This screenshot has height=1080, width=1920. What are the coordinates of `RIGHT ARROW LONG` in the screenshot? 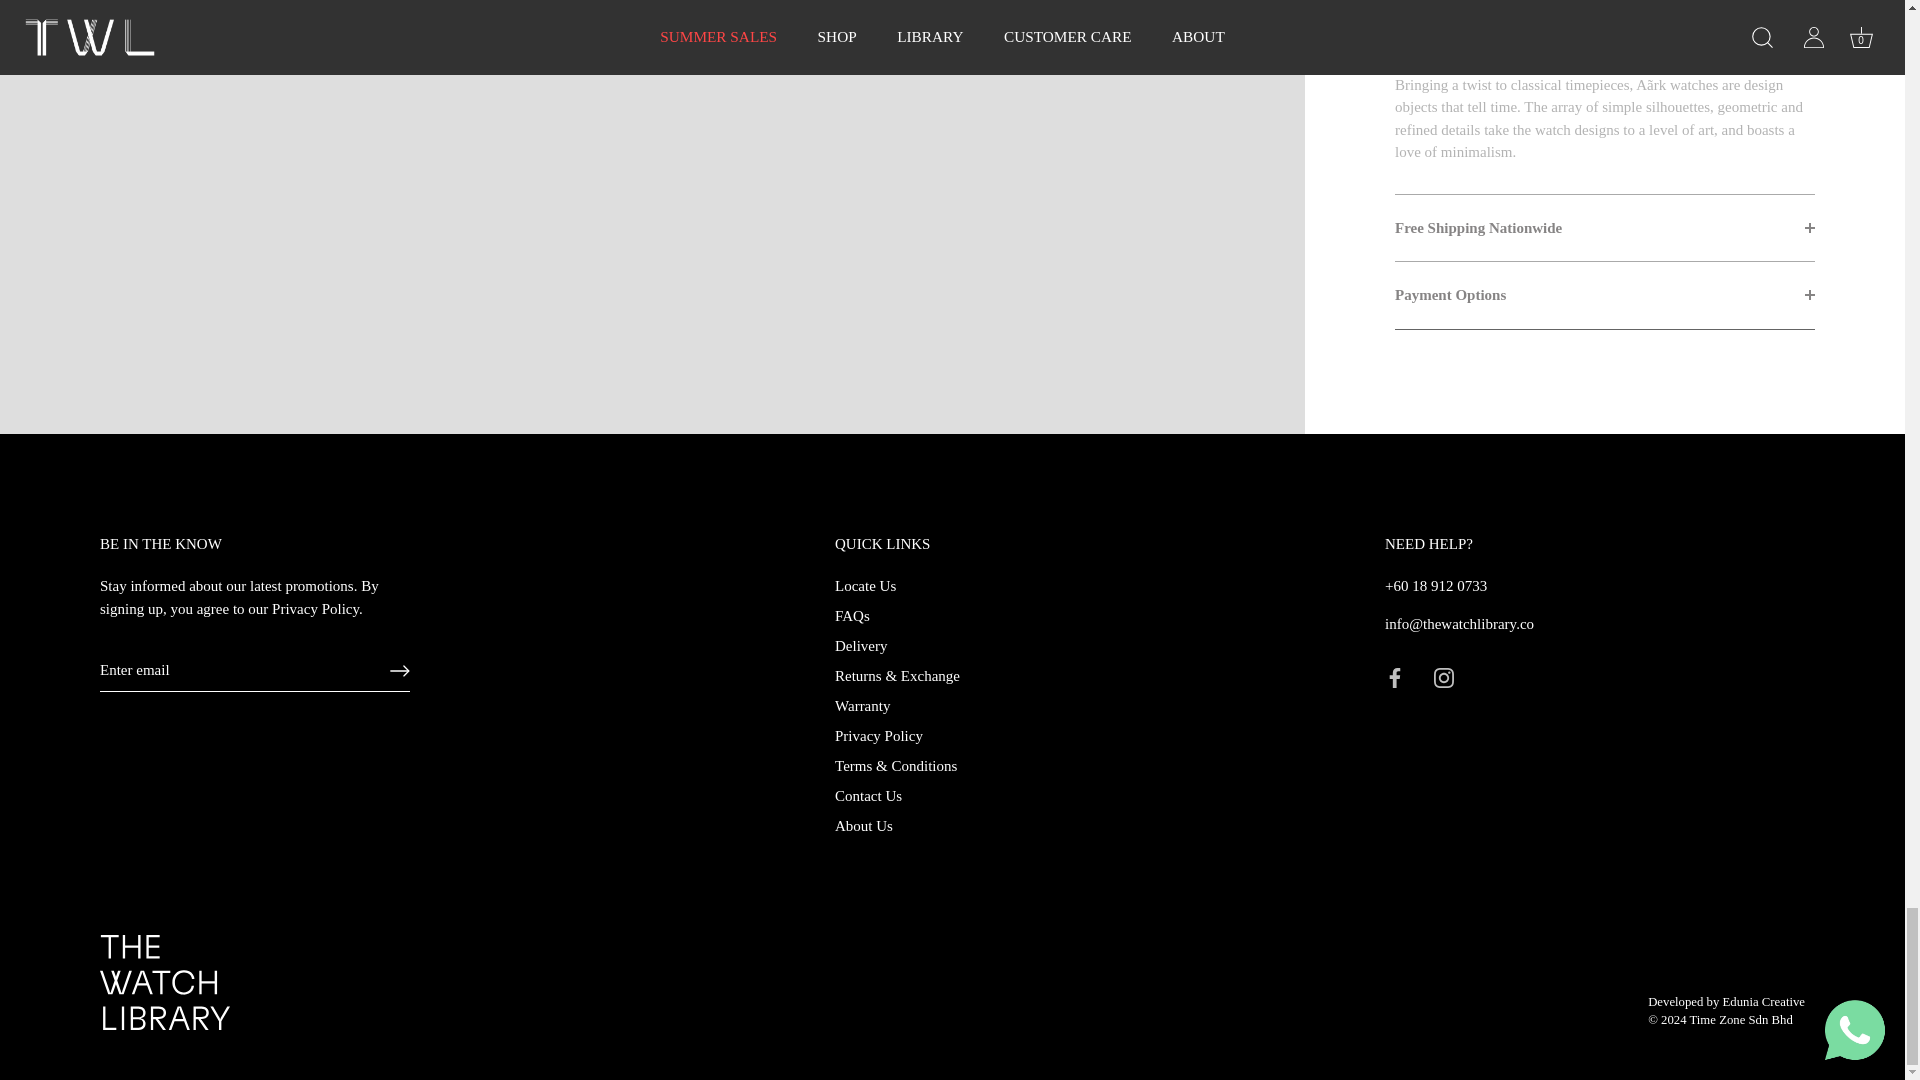 It's located at (400, 670).